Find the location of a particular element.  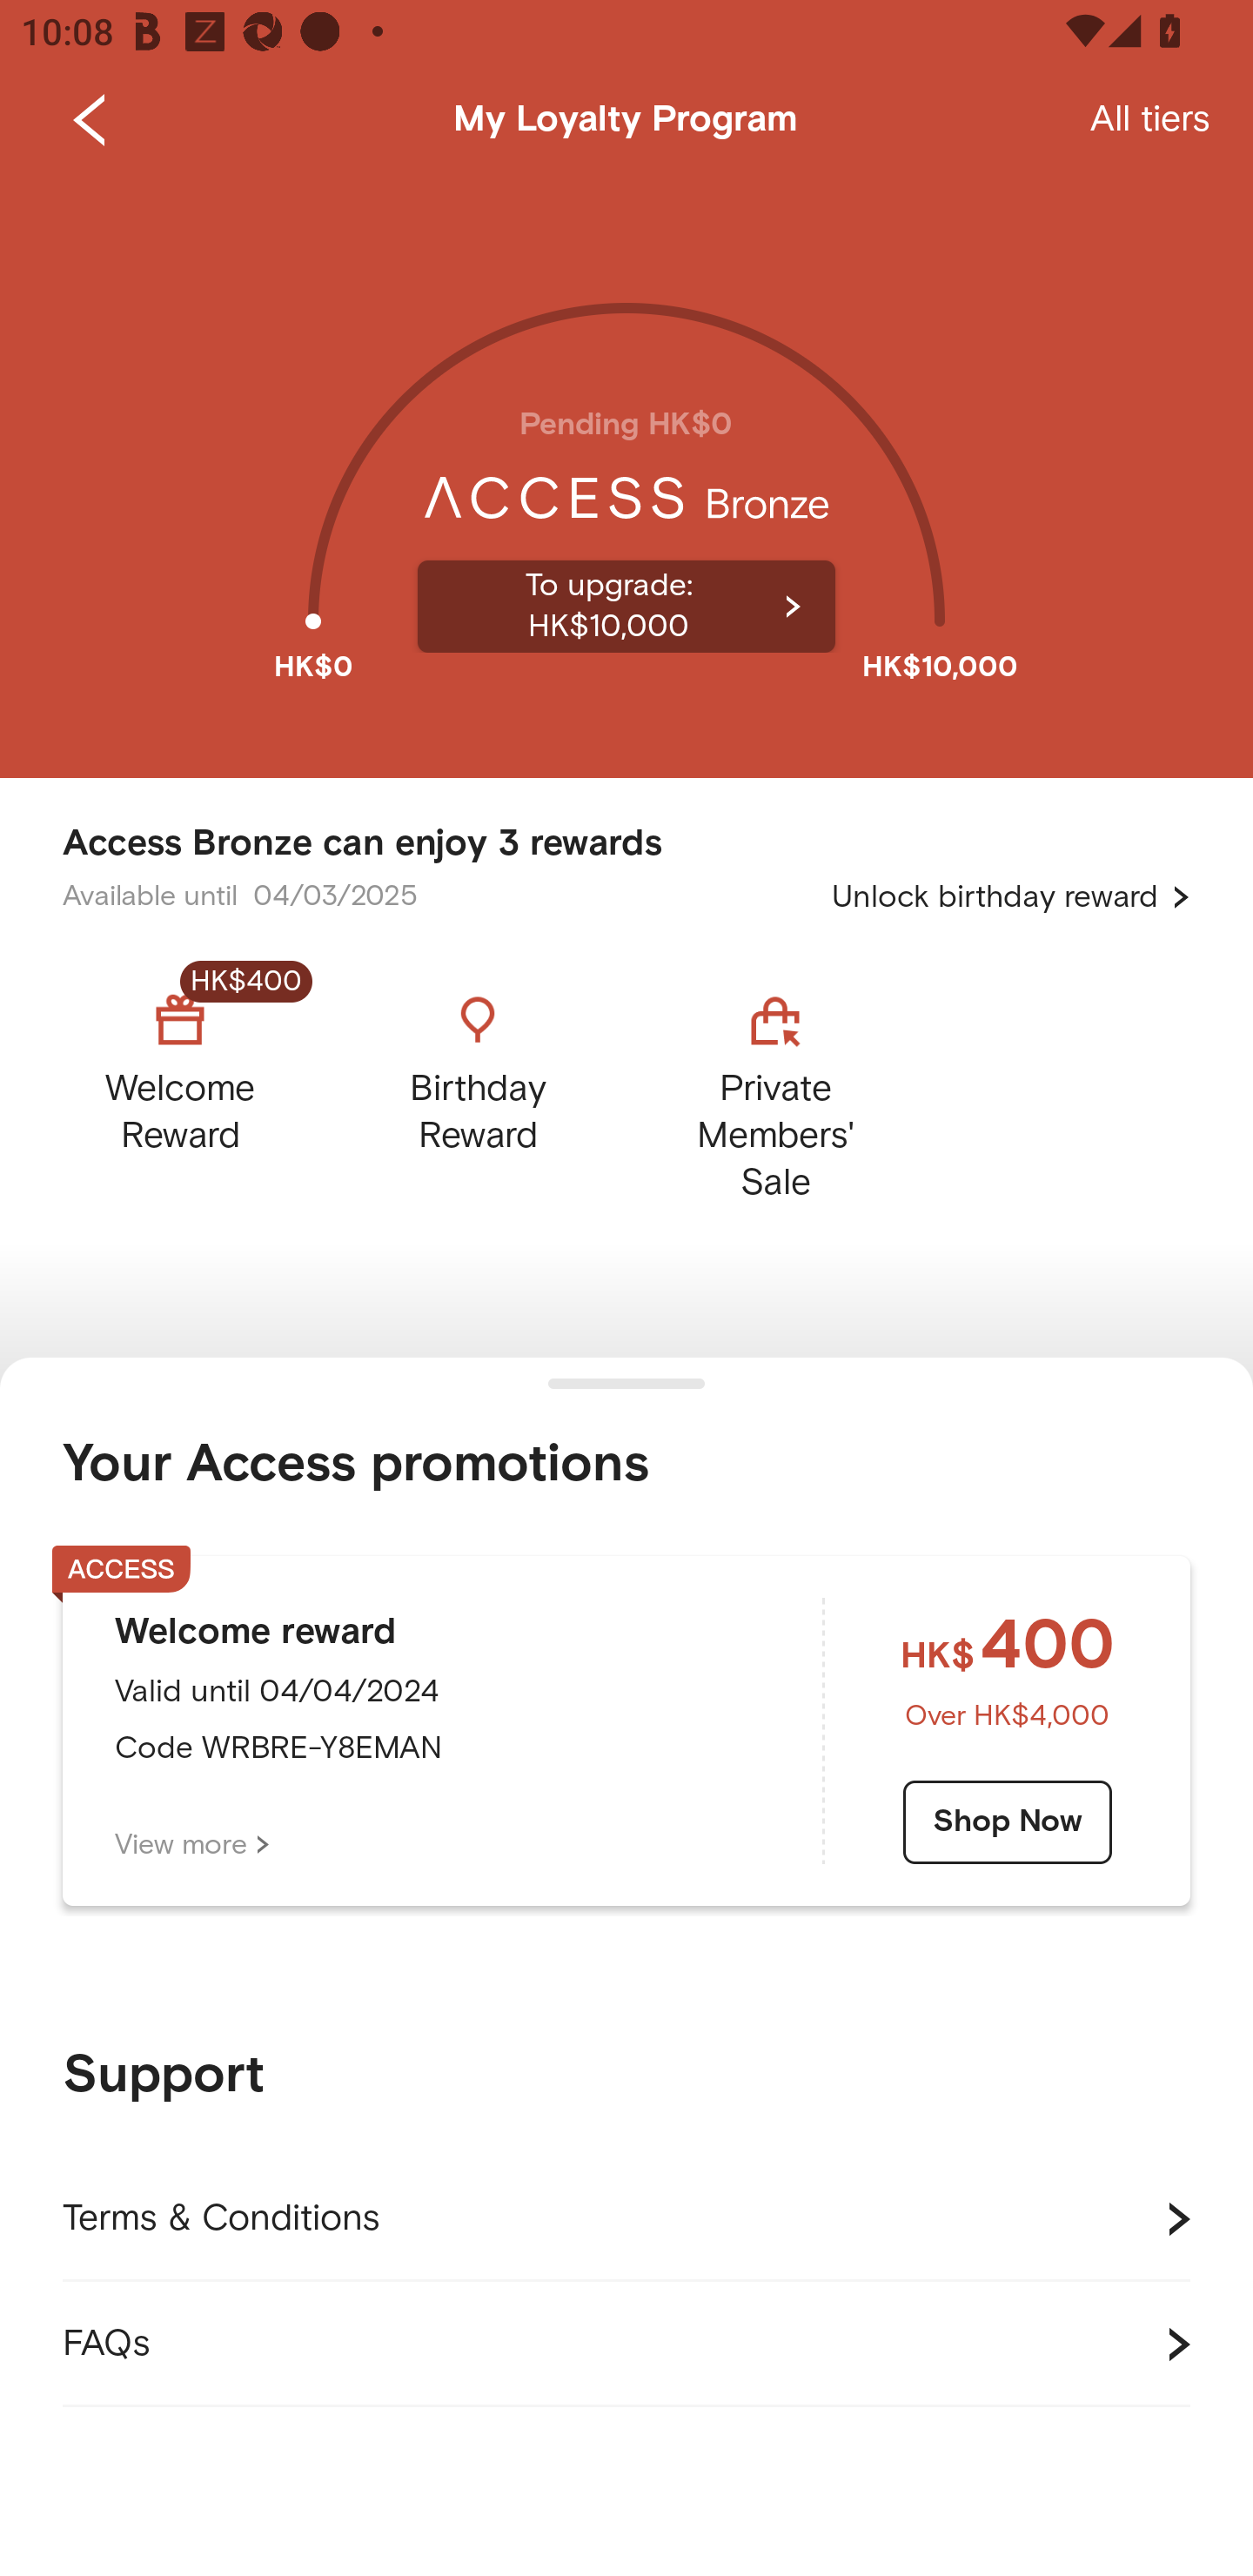

HK$0 HK$10,000 Pending HK$0 To upgrade: HK$10,000 is located at coordinates (626, 477).